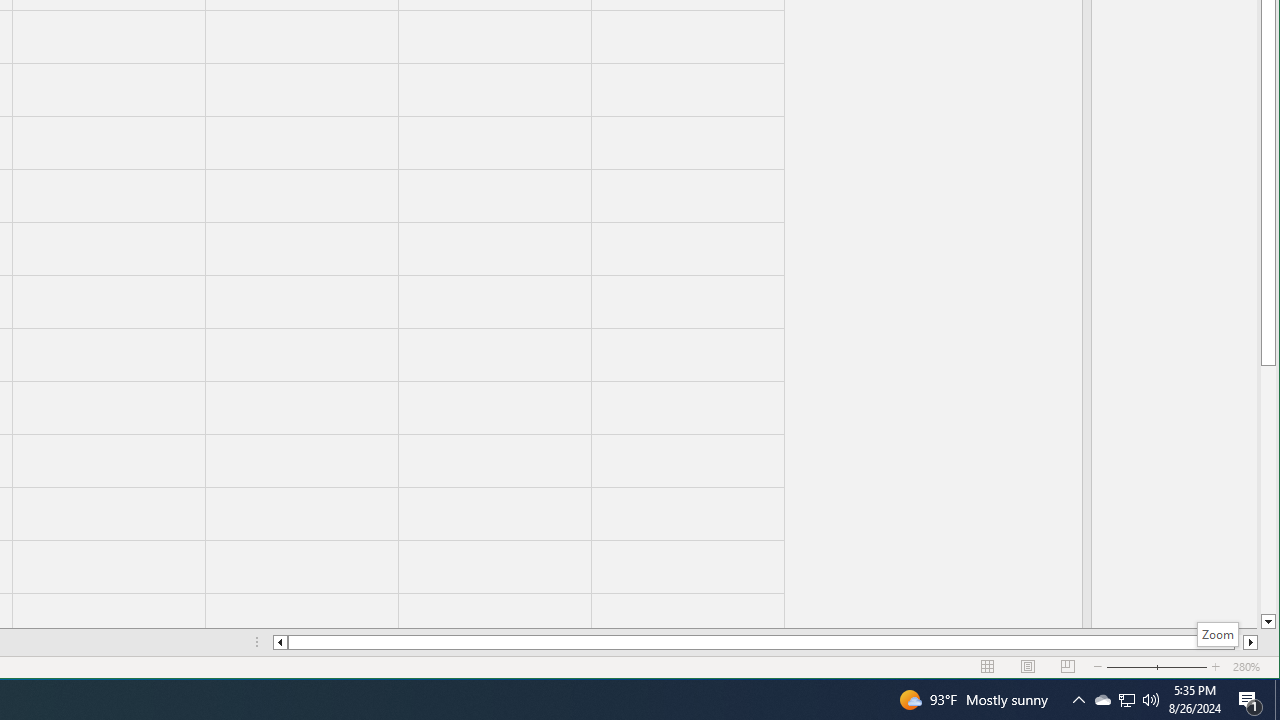 Image resolution: width=1280 pixels, height=720 pixels. Describe the element at coordinates (1157, 667) in the screenshot. I see `Zoom` at that location.